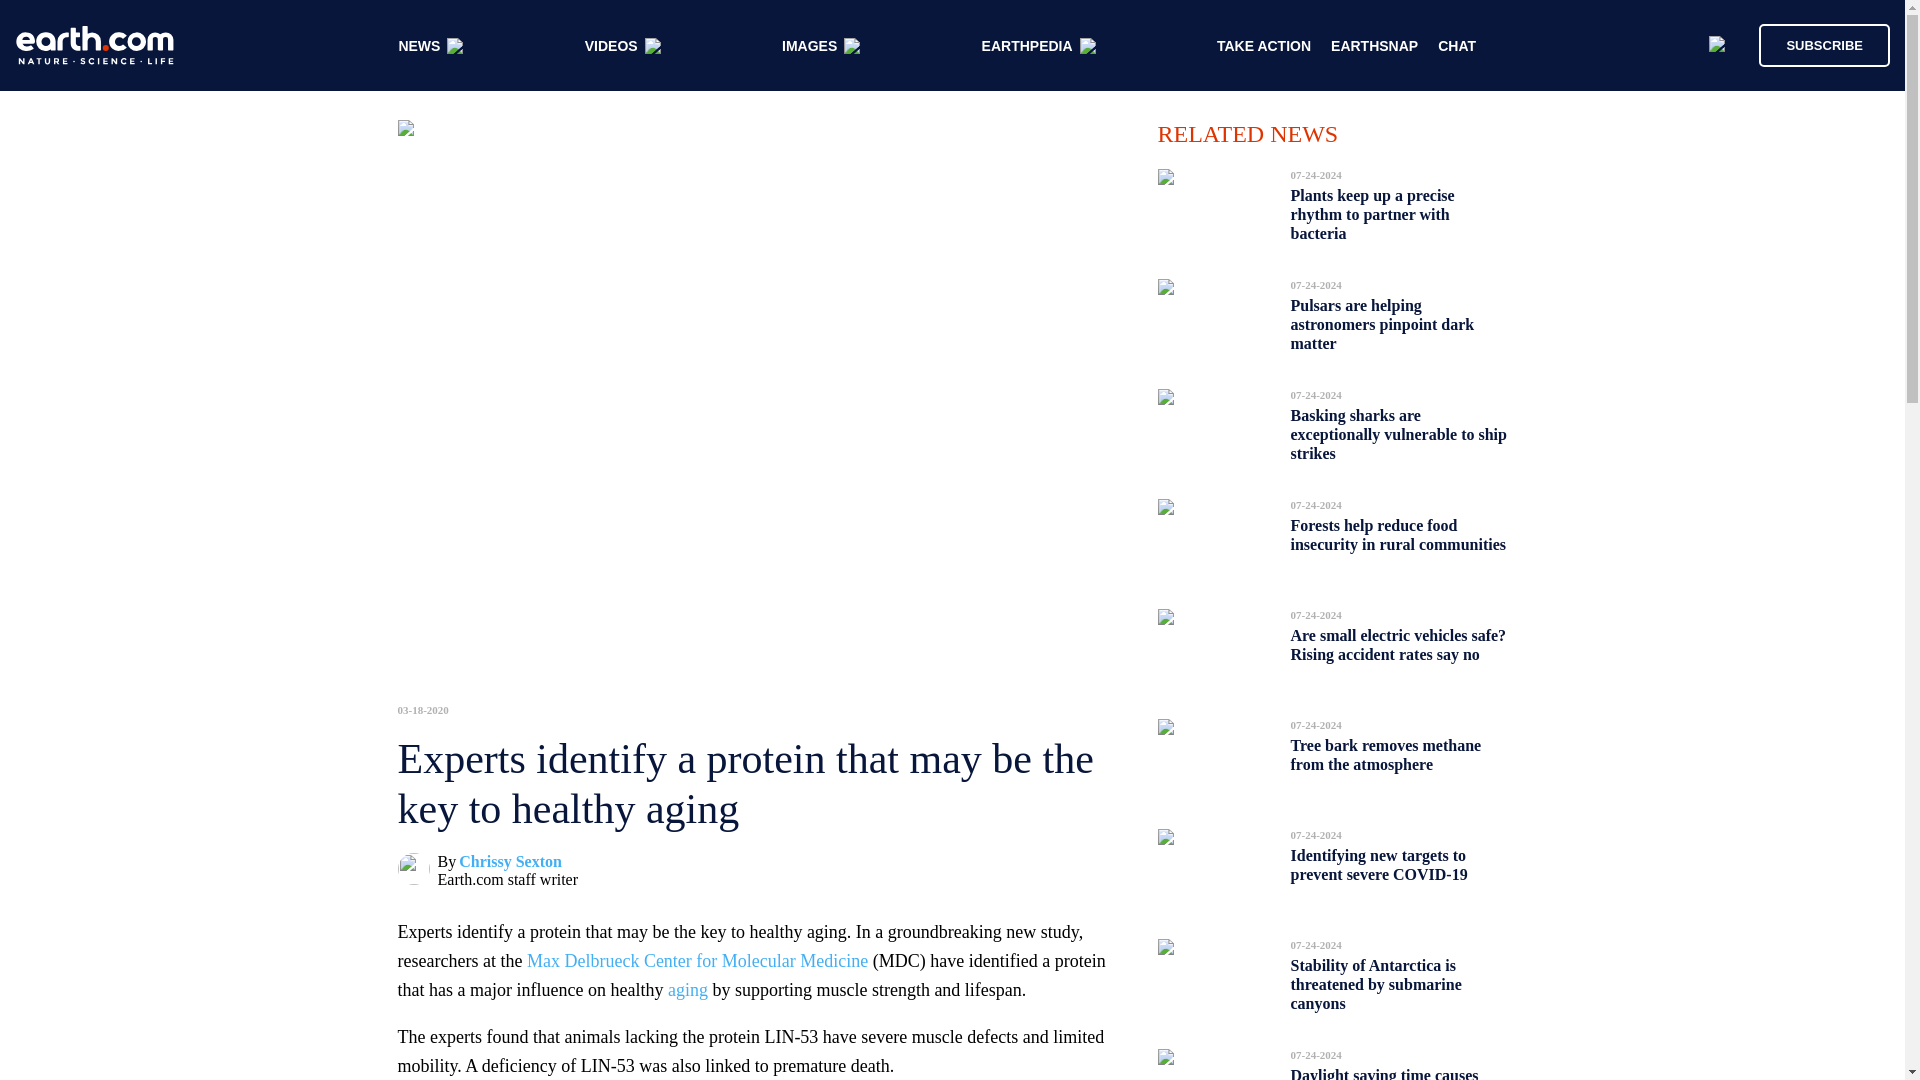 This screenshot has height=1080, width=1920. What do you see at coordinates (1824, 44) in the screenshot?
I see `SUBSCRIBE` at bounding box center [1824, 44].